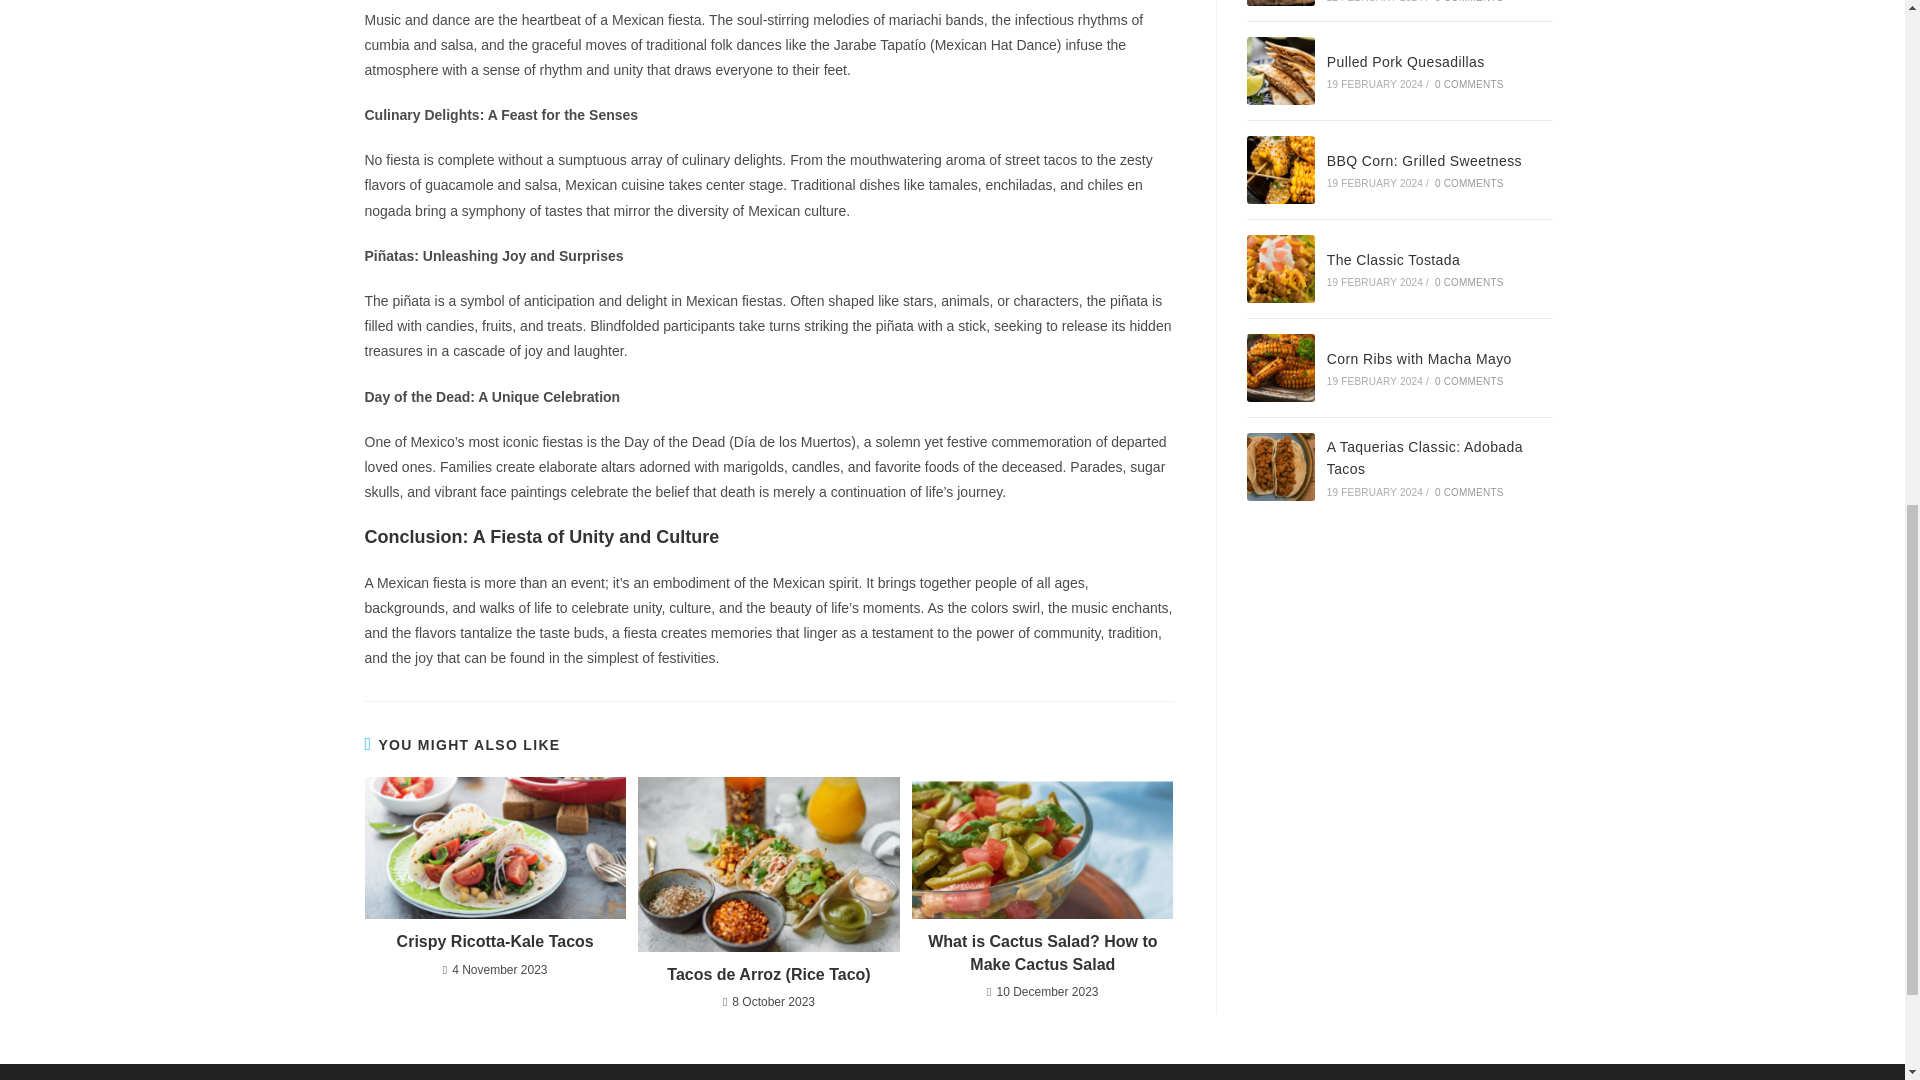  What do you see at coordinates (1468, 282) in the screenshot?
I see `0 COMMENTS` at bounding box center [1468, 282].